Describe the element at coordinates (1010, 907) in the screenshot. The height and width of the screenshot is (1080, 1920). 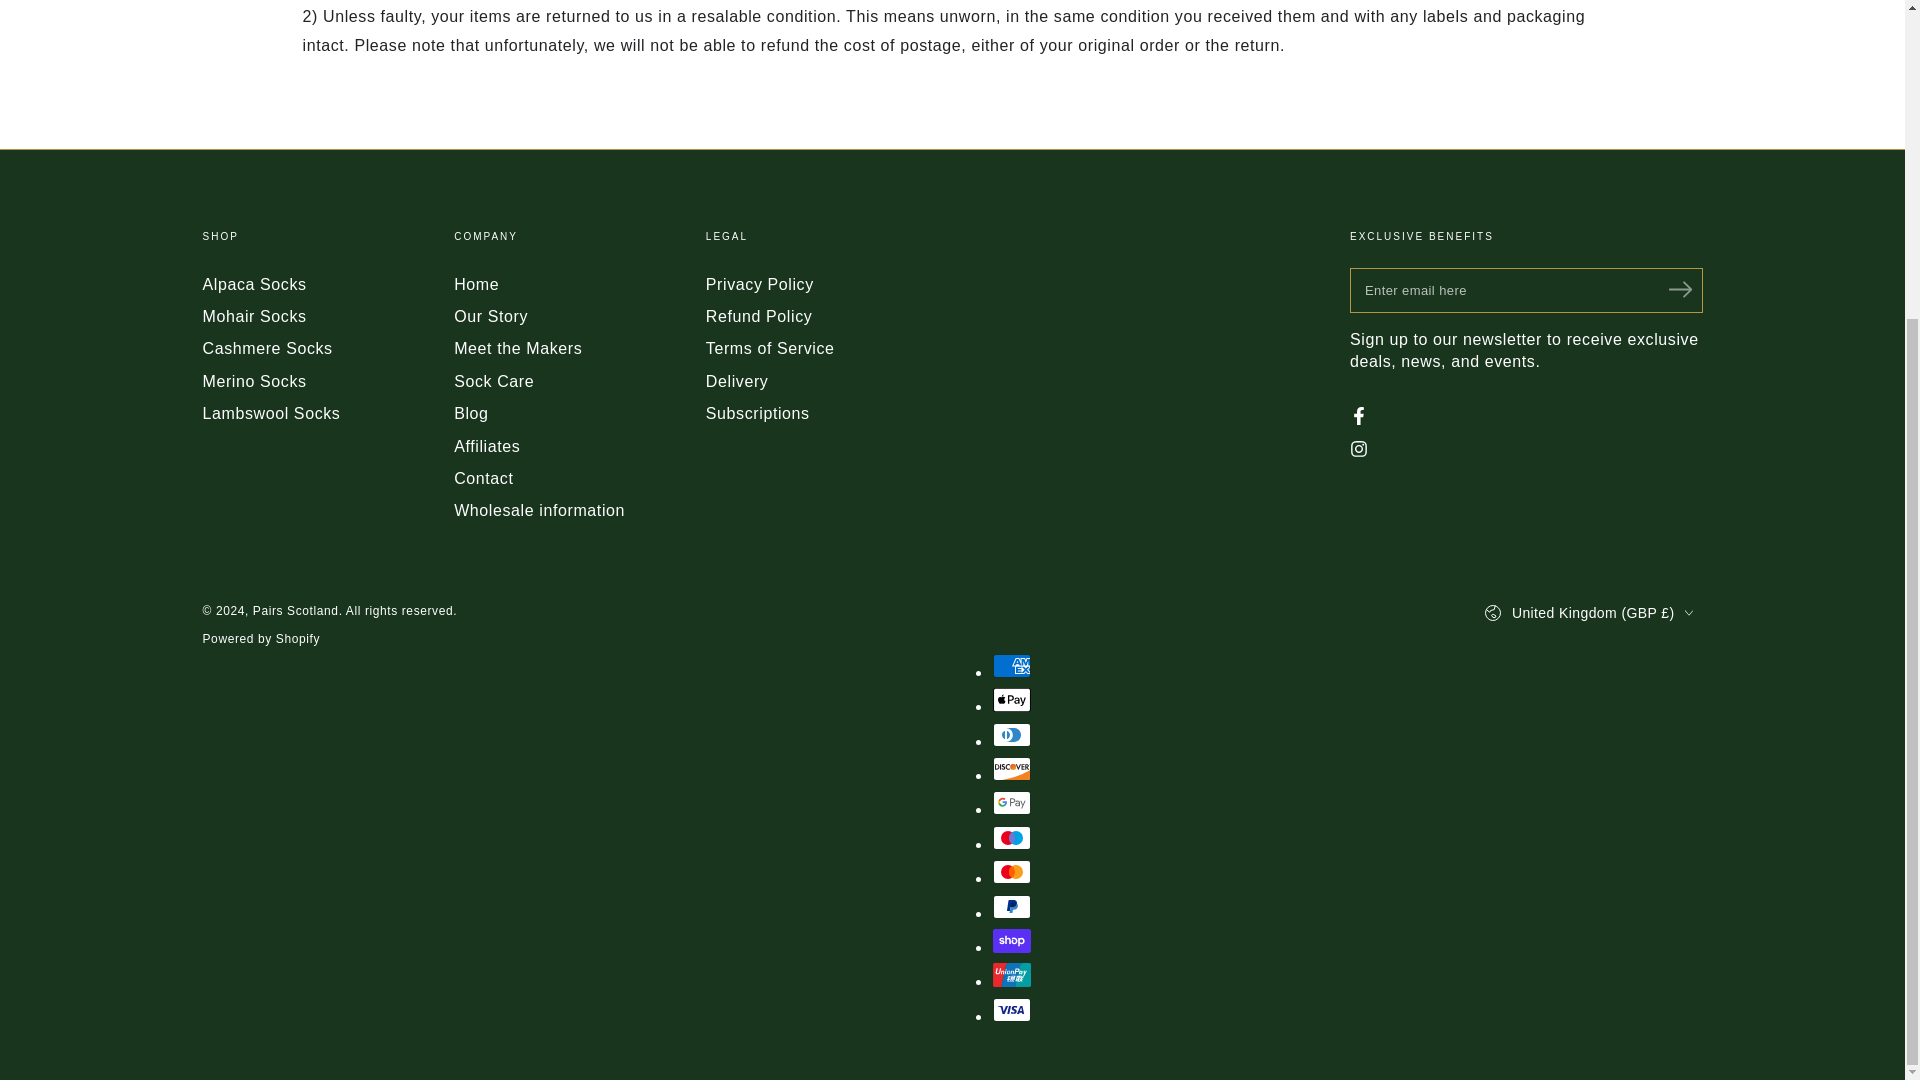
I see `PayPal` at that location.